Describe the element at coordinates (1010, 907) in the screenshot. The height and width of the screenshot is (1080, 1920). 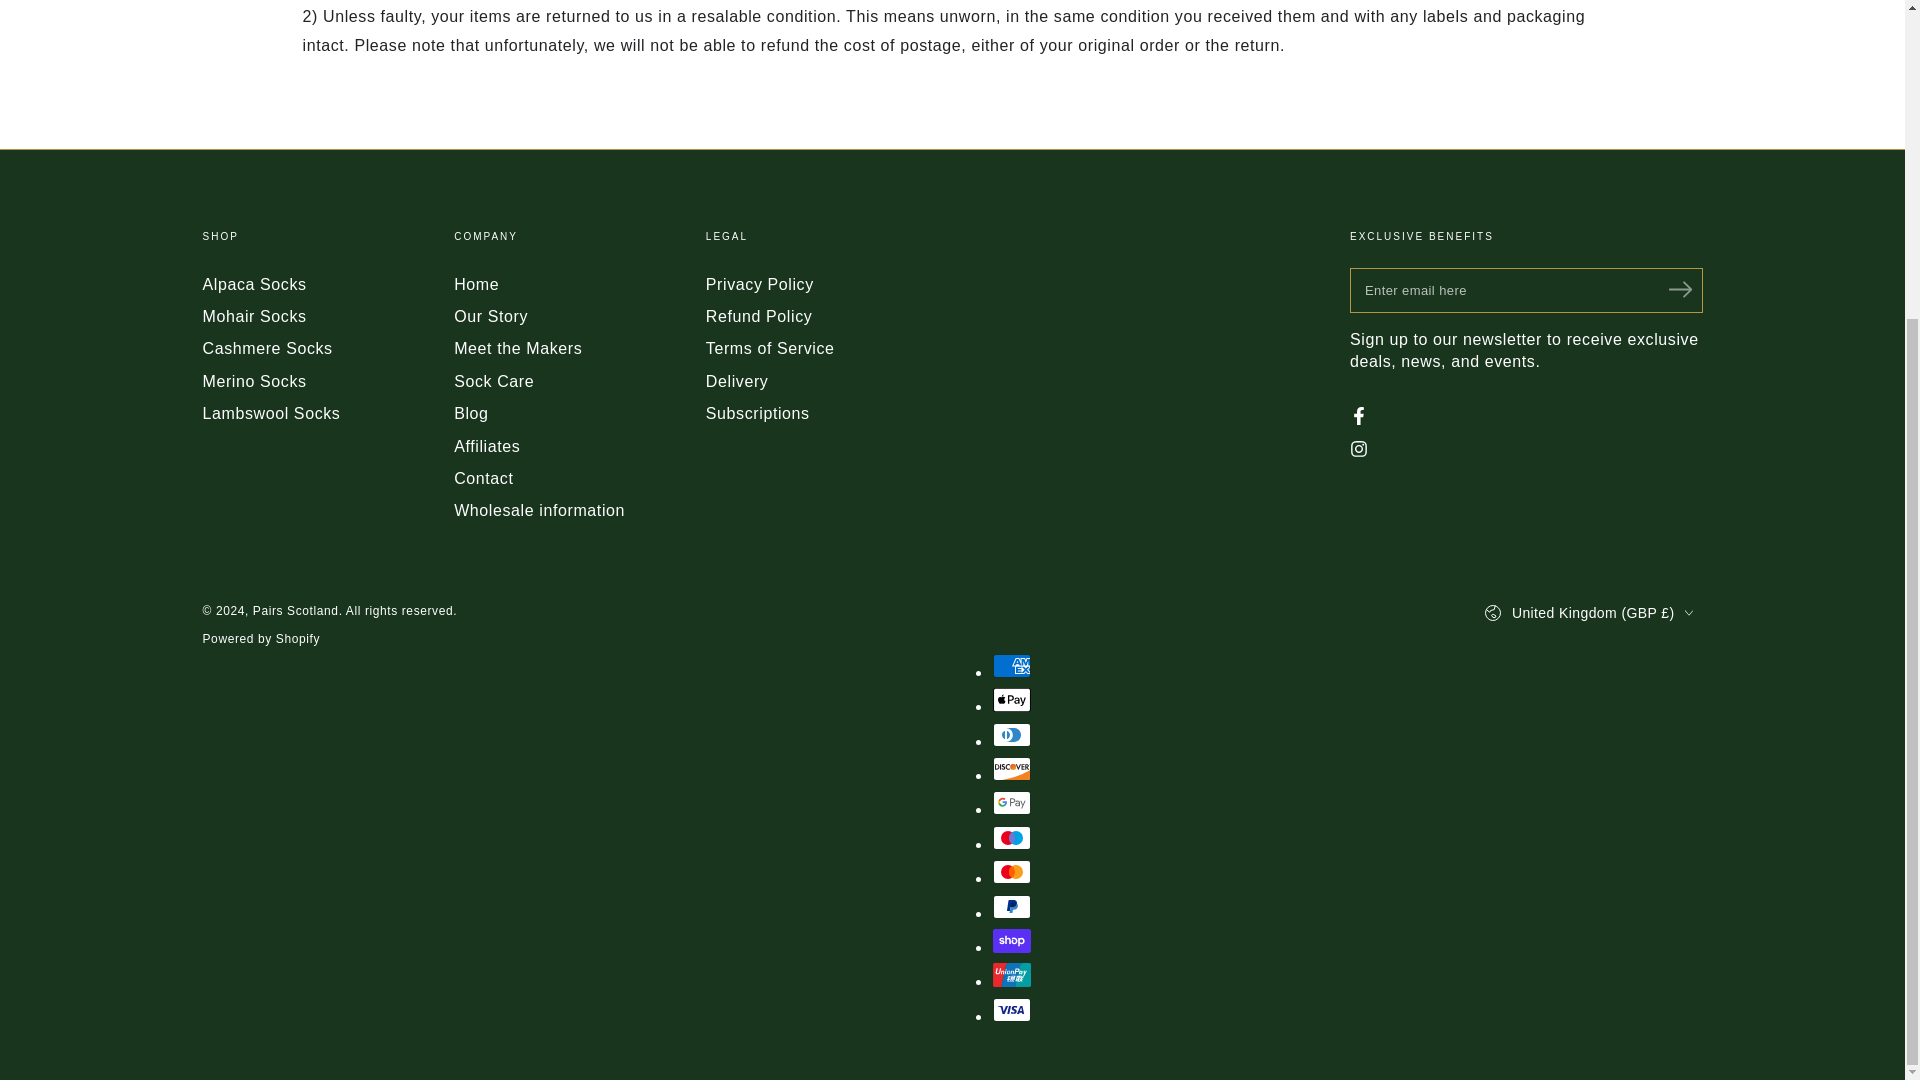
I see `PayPal` at that location.